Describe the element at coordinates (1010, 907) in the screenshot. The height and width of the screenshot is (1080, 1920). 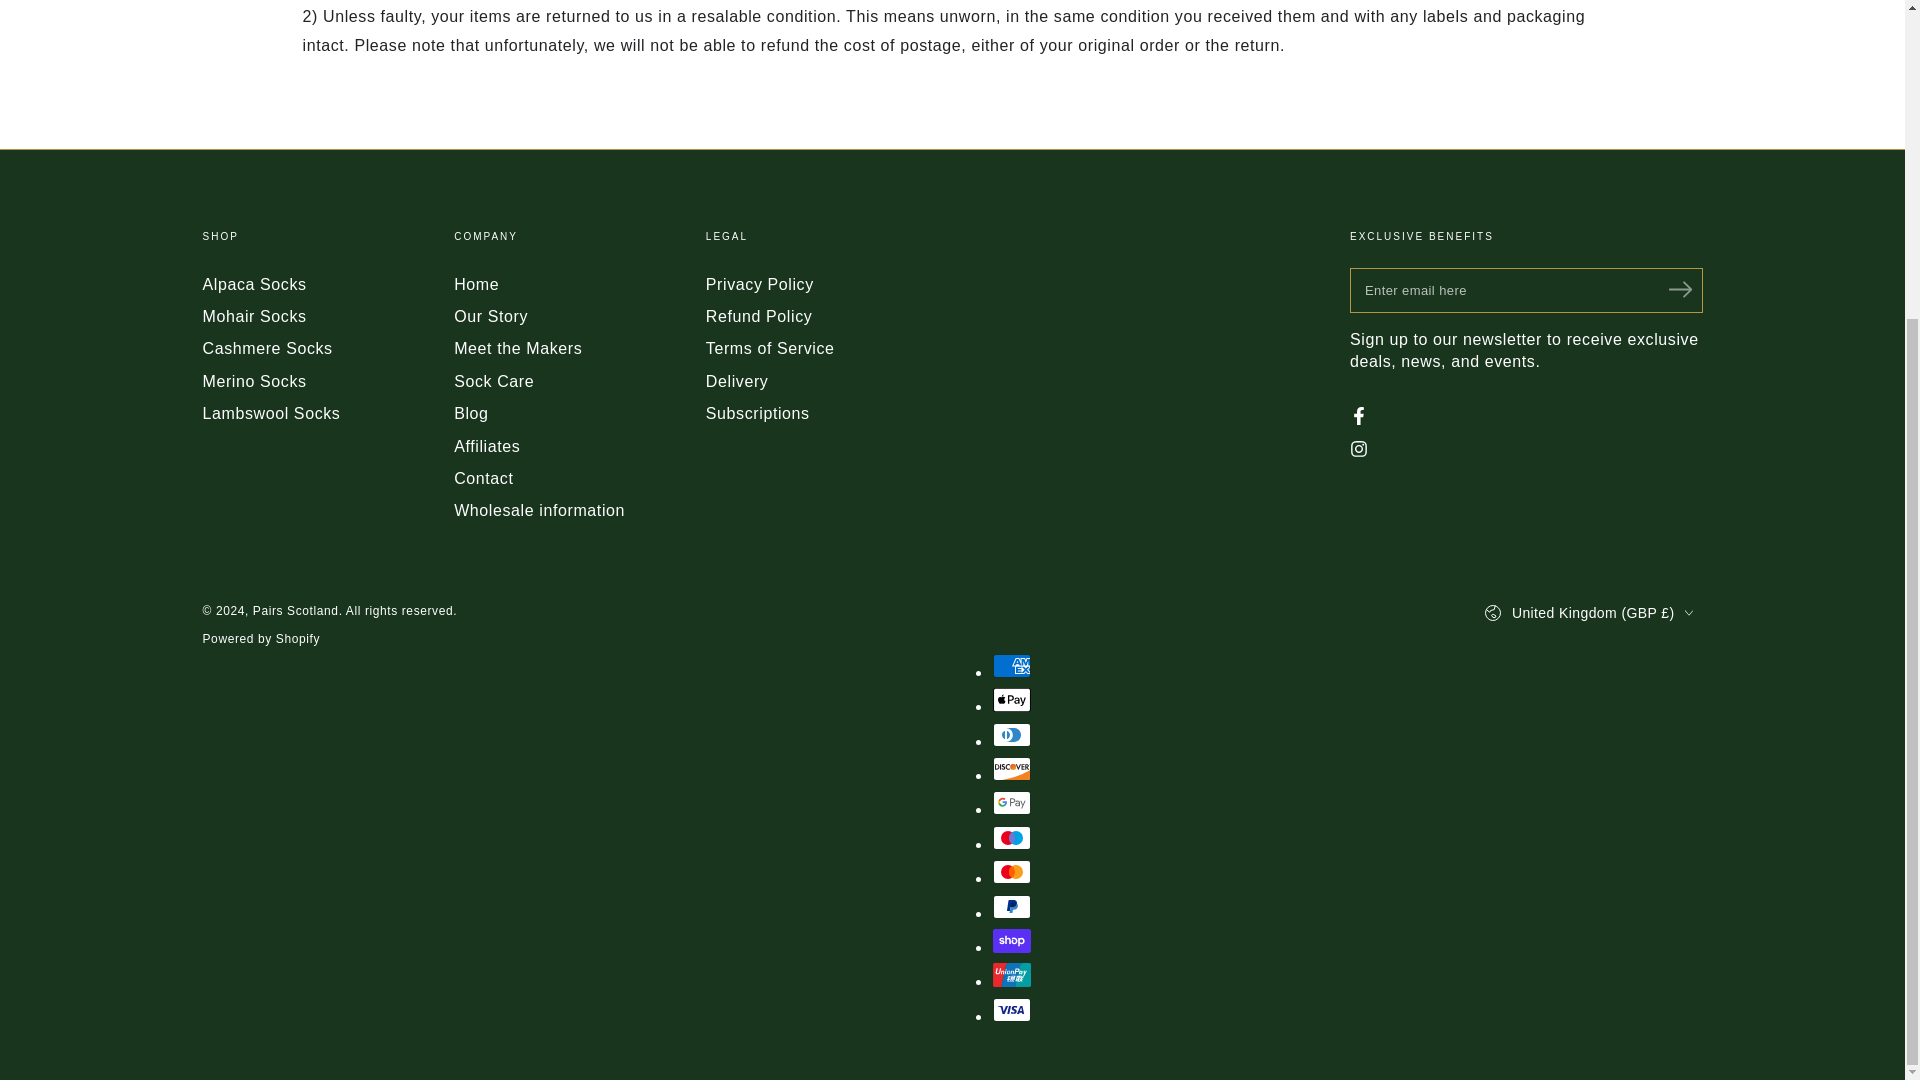
I see `PayPal` at that location.